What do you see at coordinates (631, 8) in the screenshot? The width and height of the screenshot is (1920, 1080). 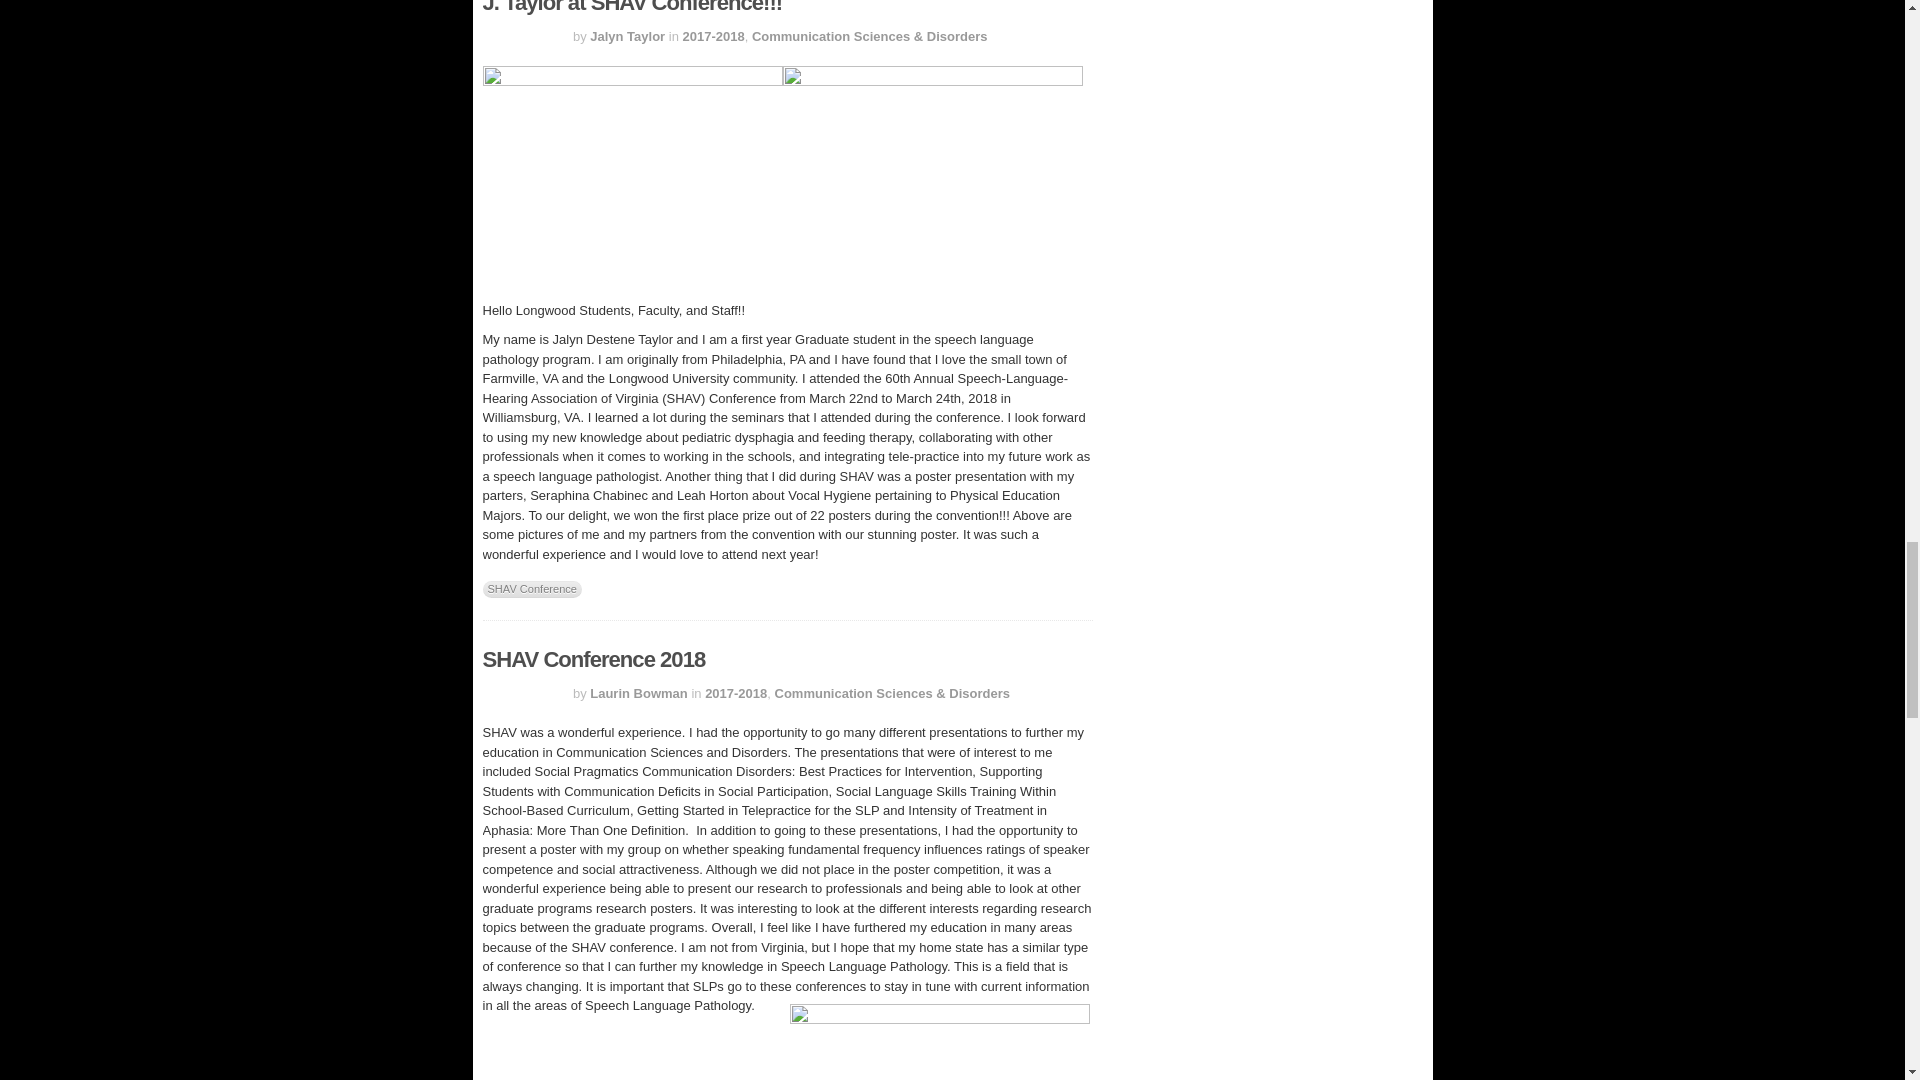 I see `Permalink to J. Taylor at SHAV Conference!!!` at bounding box center [631, 8].